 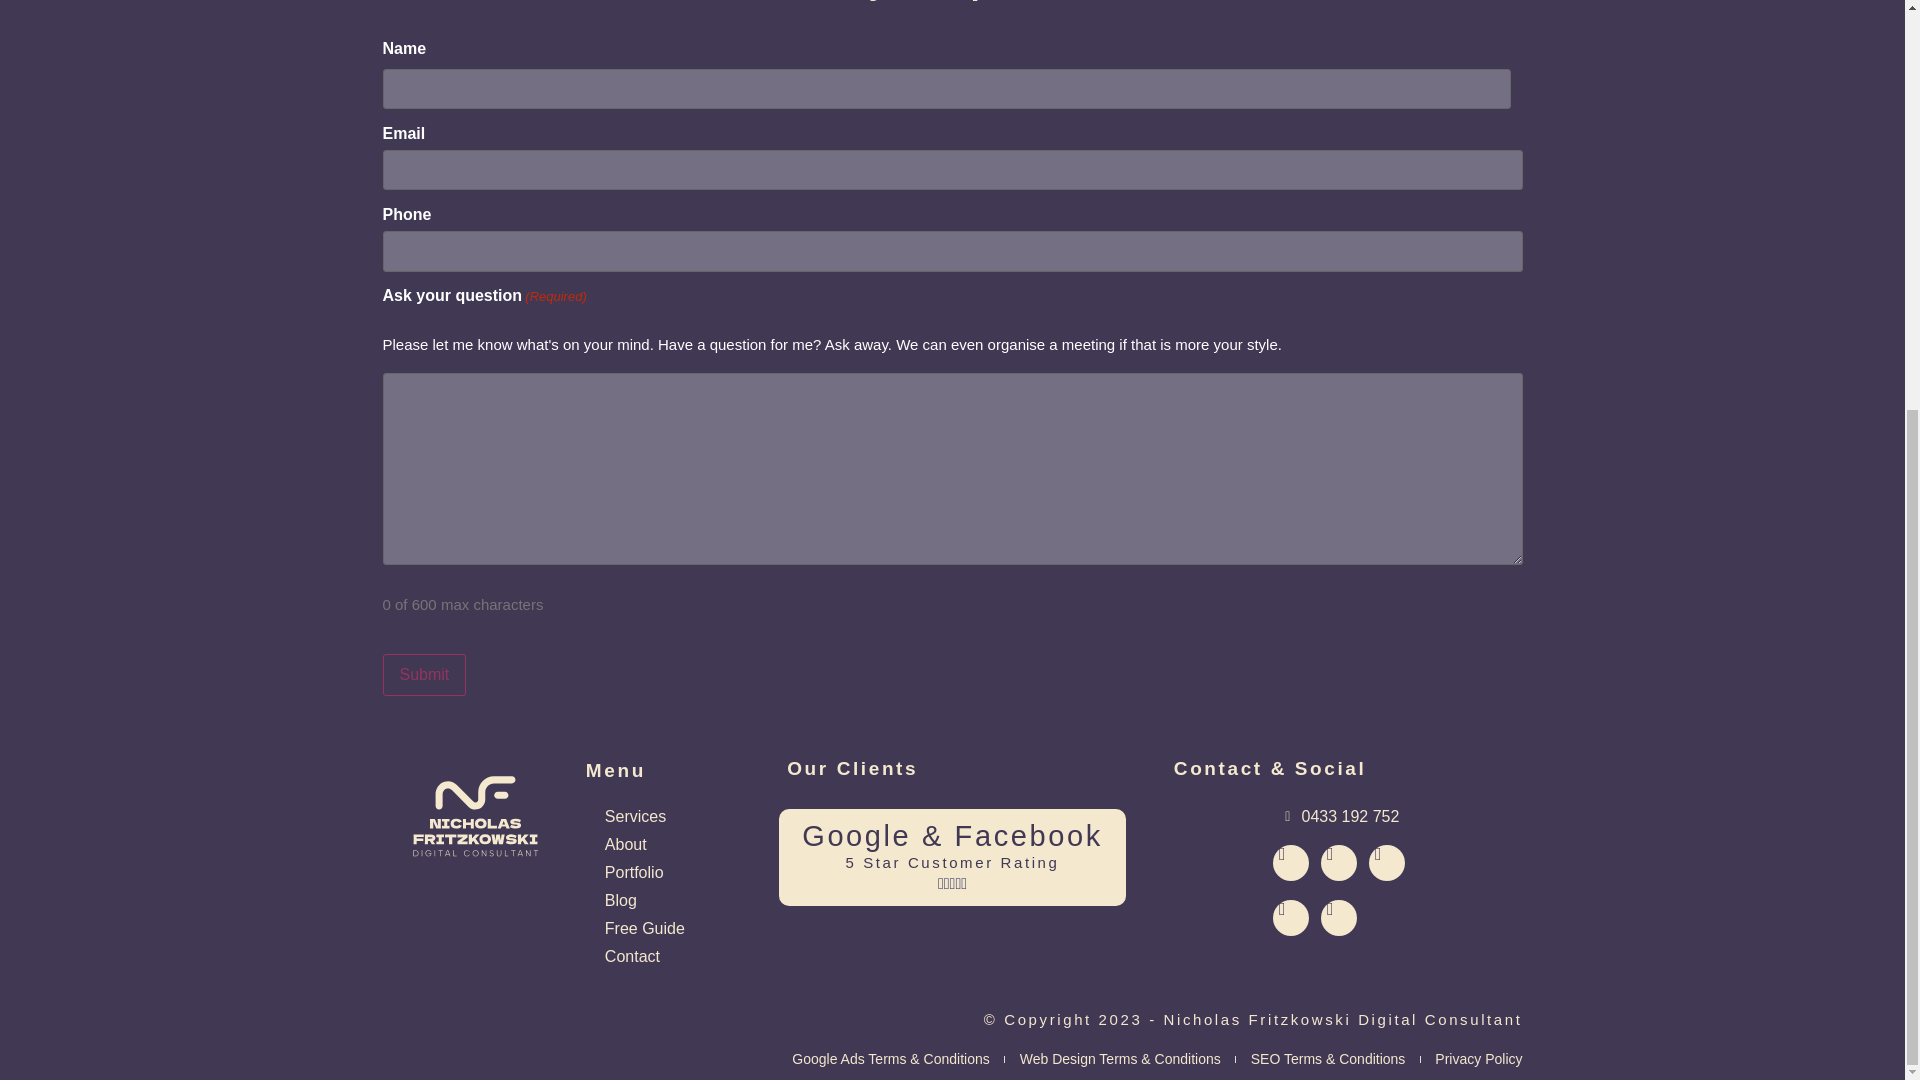 What do you see at coordinates (626, 816) in the screenshot?
I see `Services` at bounding box center [626, 816].